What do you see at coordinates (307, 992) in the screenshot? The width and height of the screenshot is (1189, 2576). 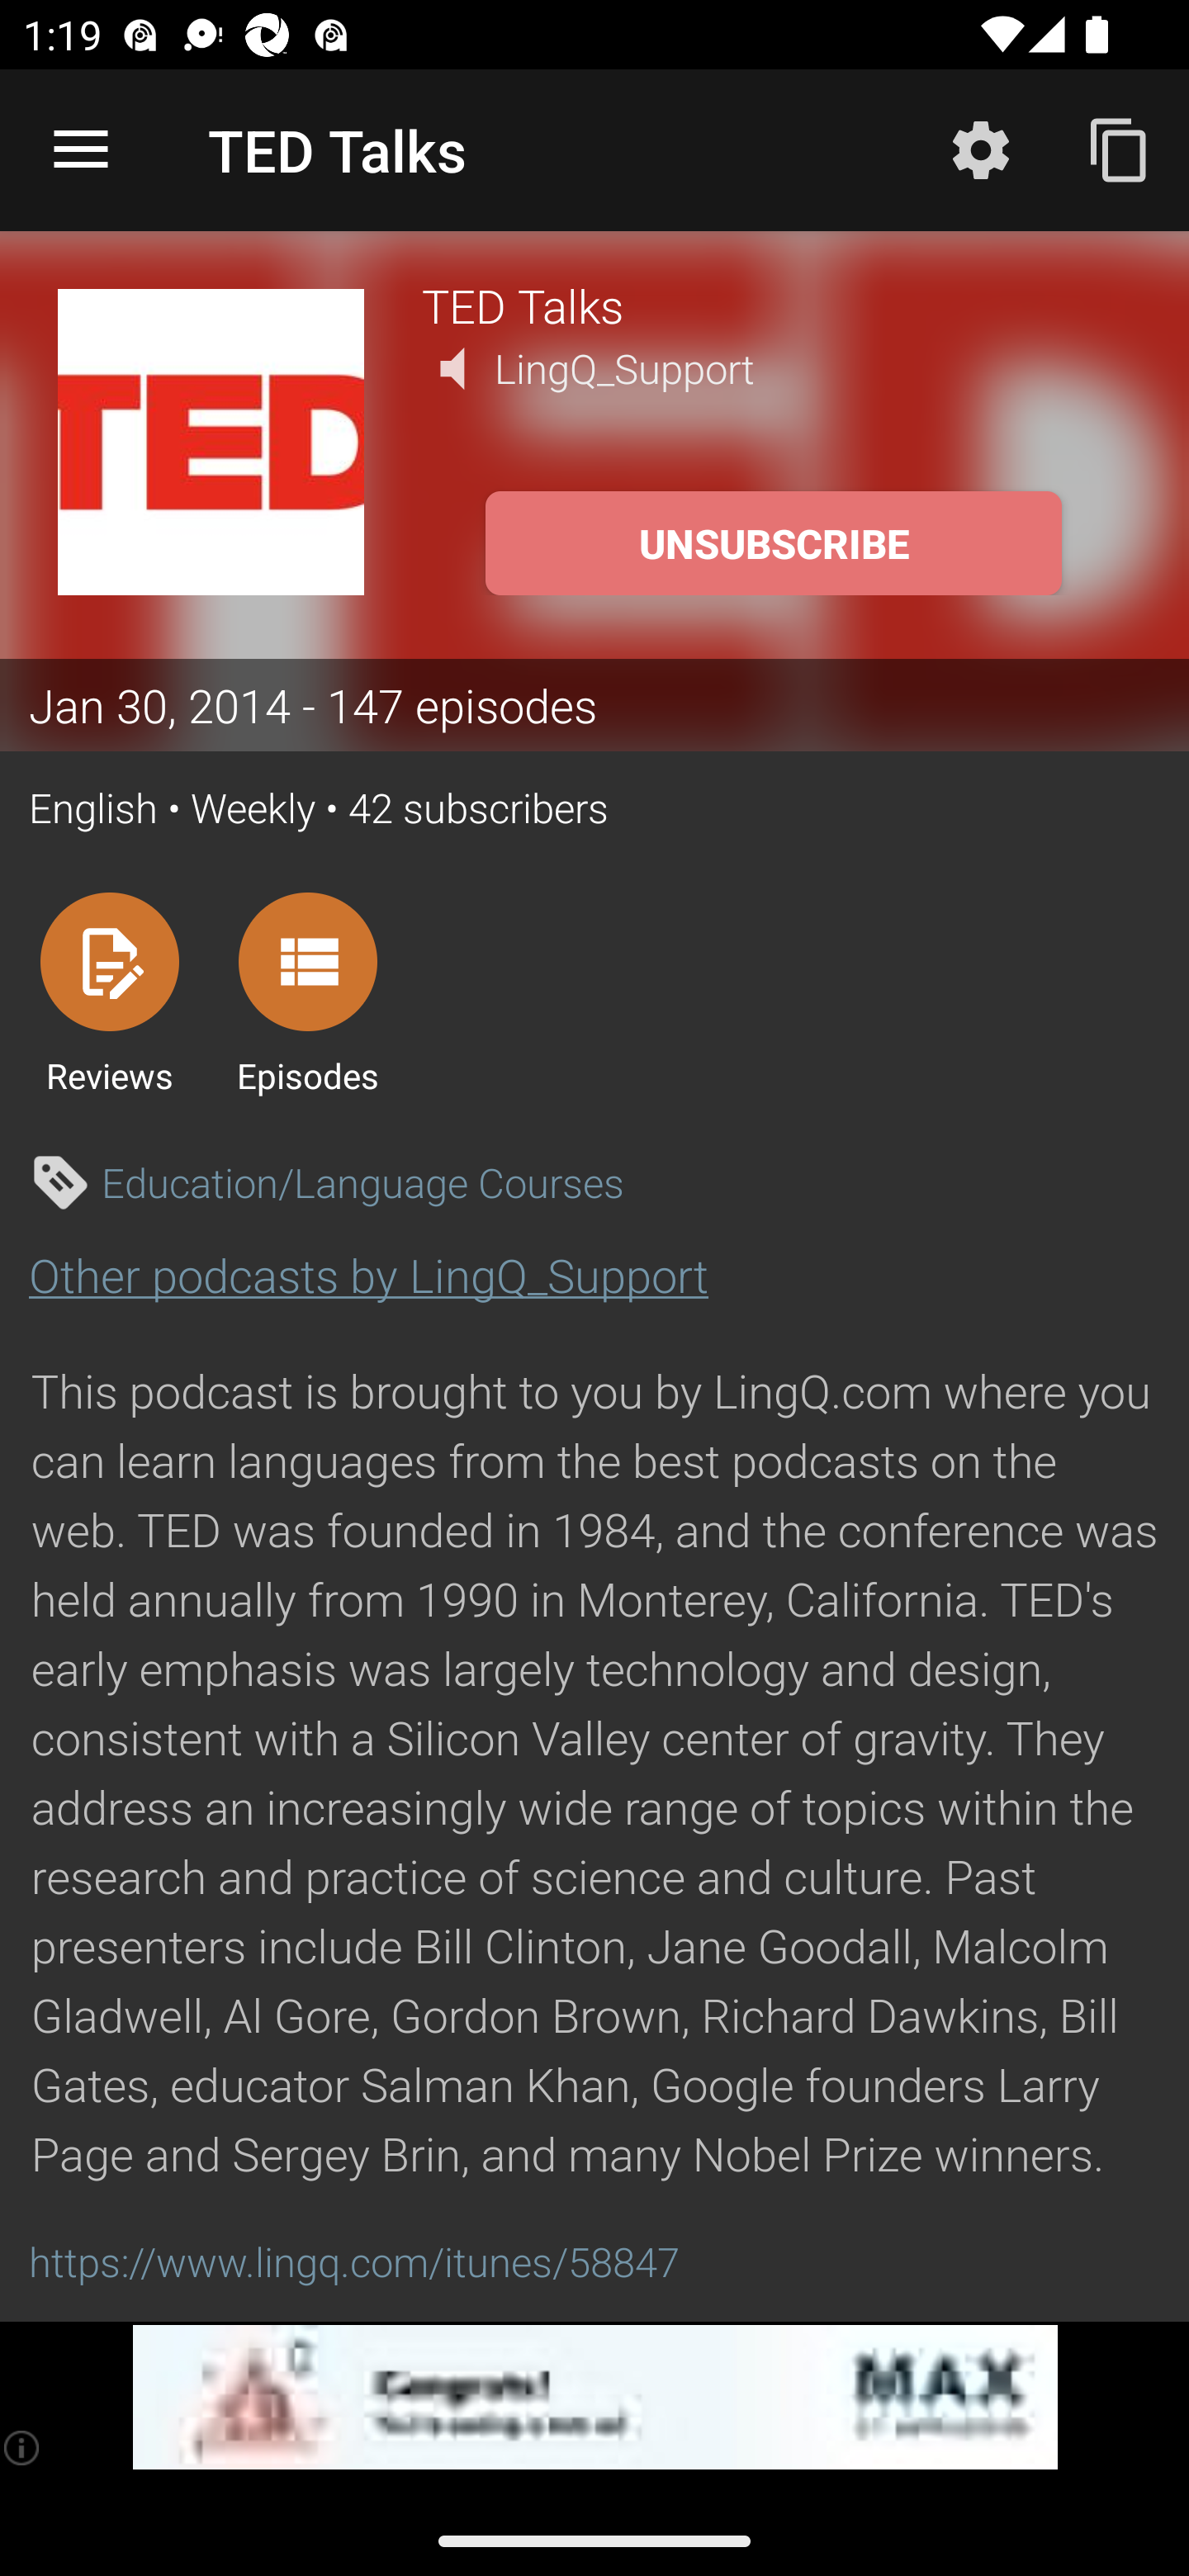 I see `Episodes` at bounding box center [307, 992].